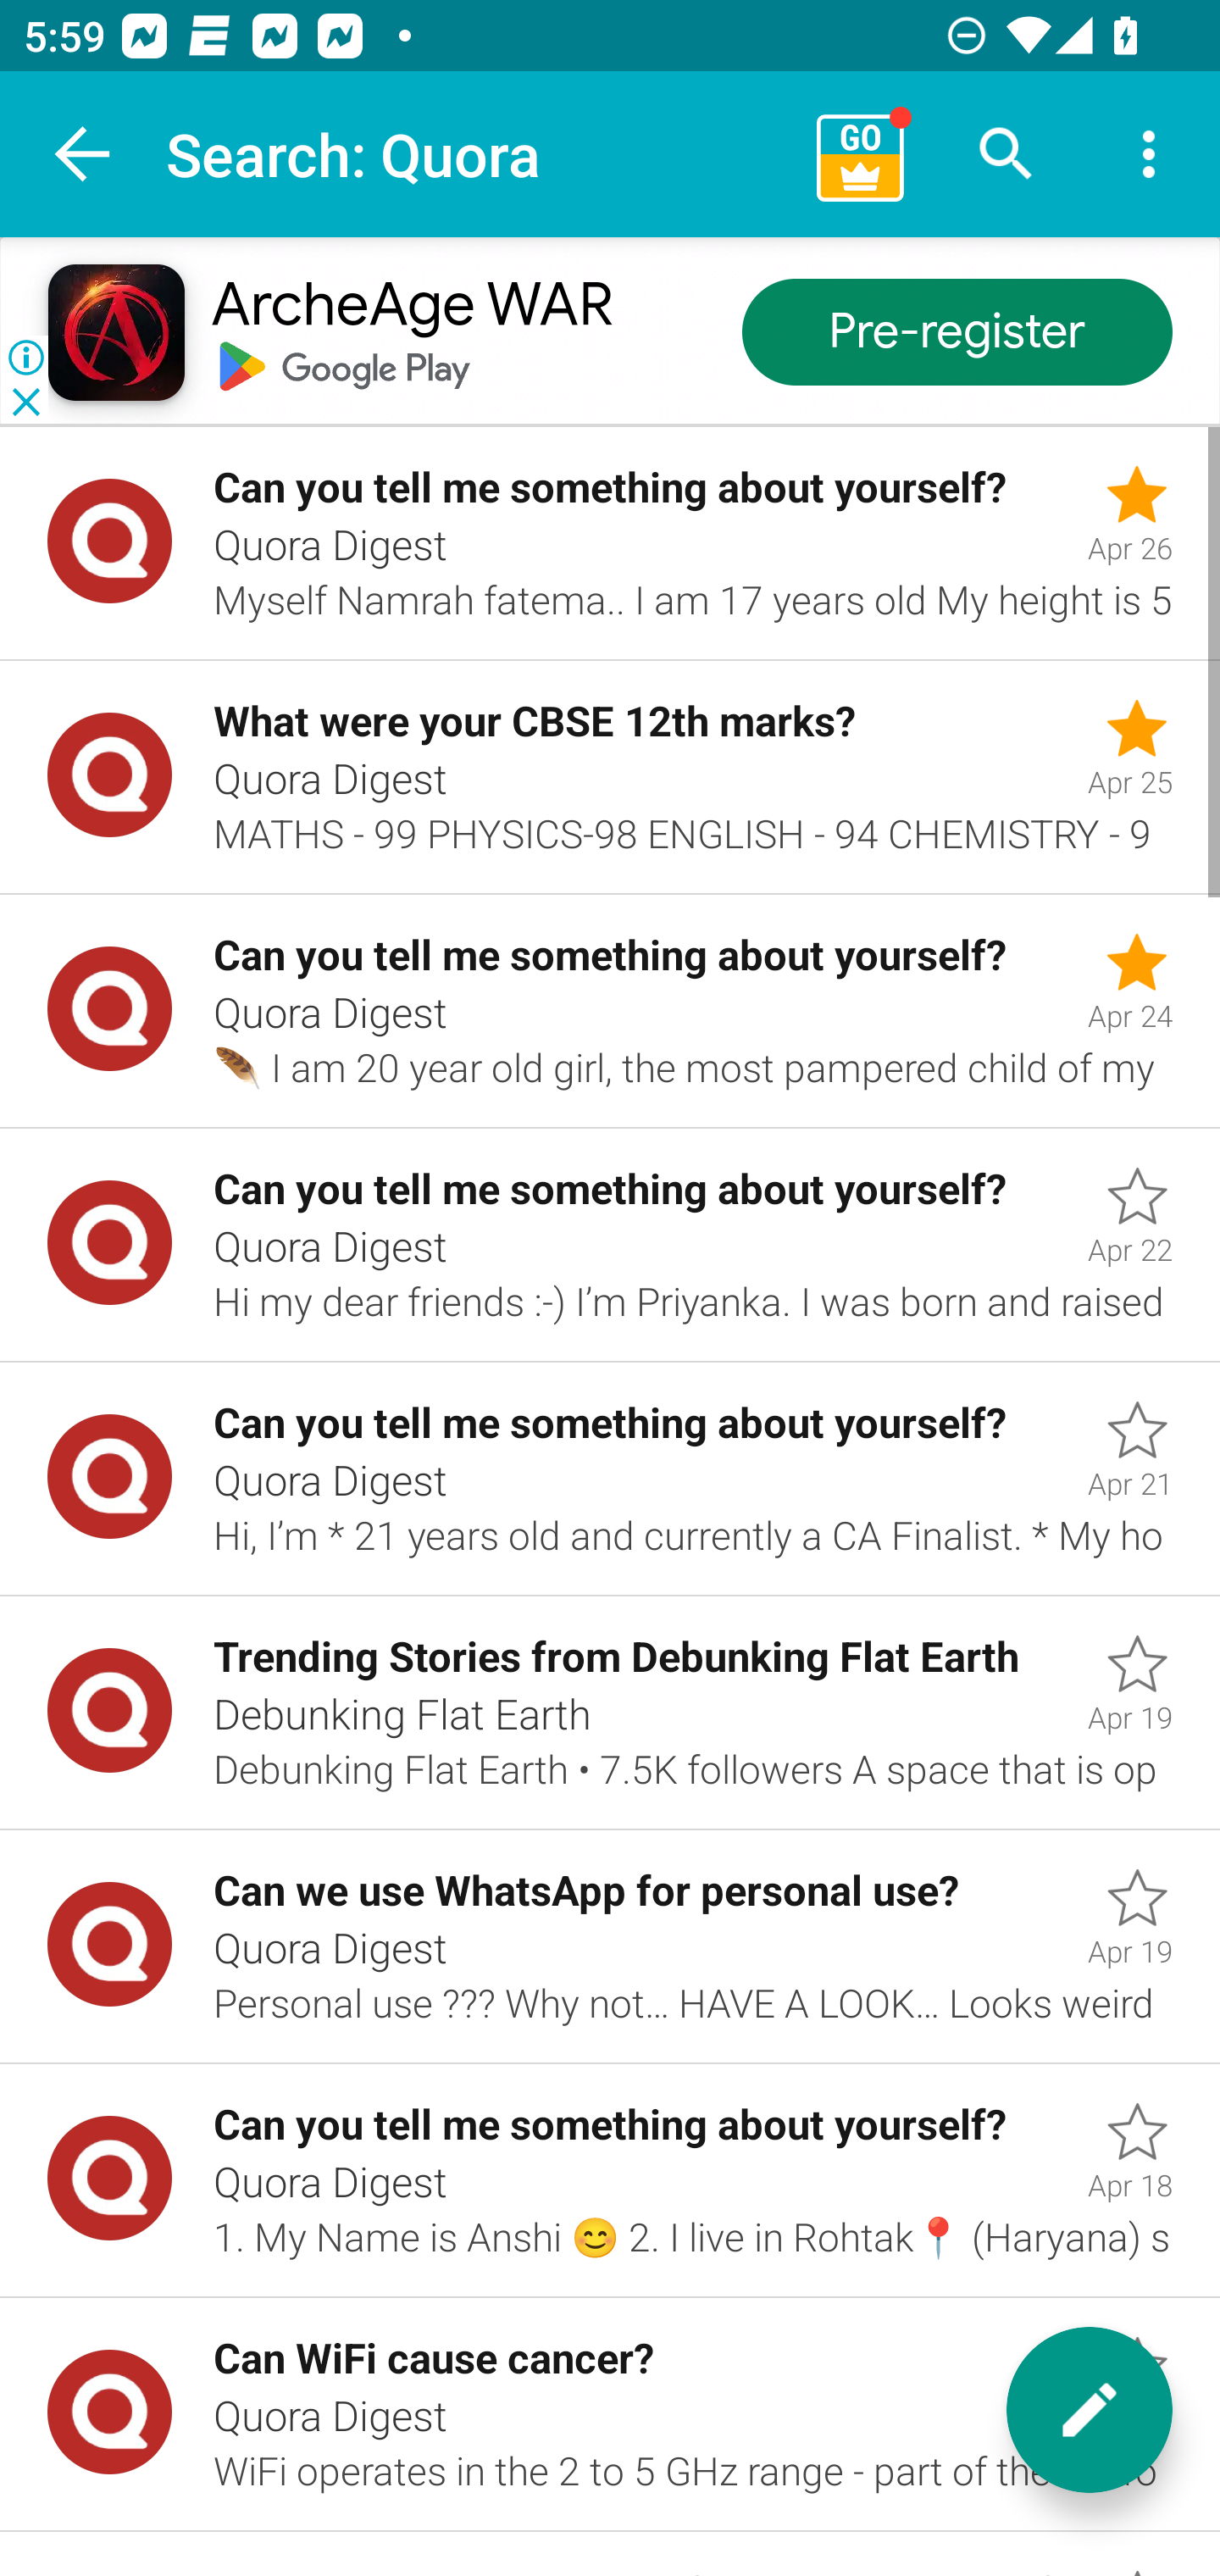 This screenshot has width=1220, height=2576. I want to click on New message, so click(1090, 2410).